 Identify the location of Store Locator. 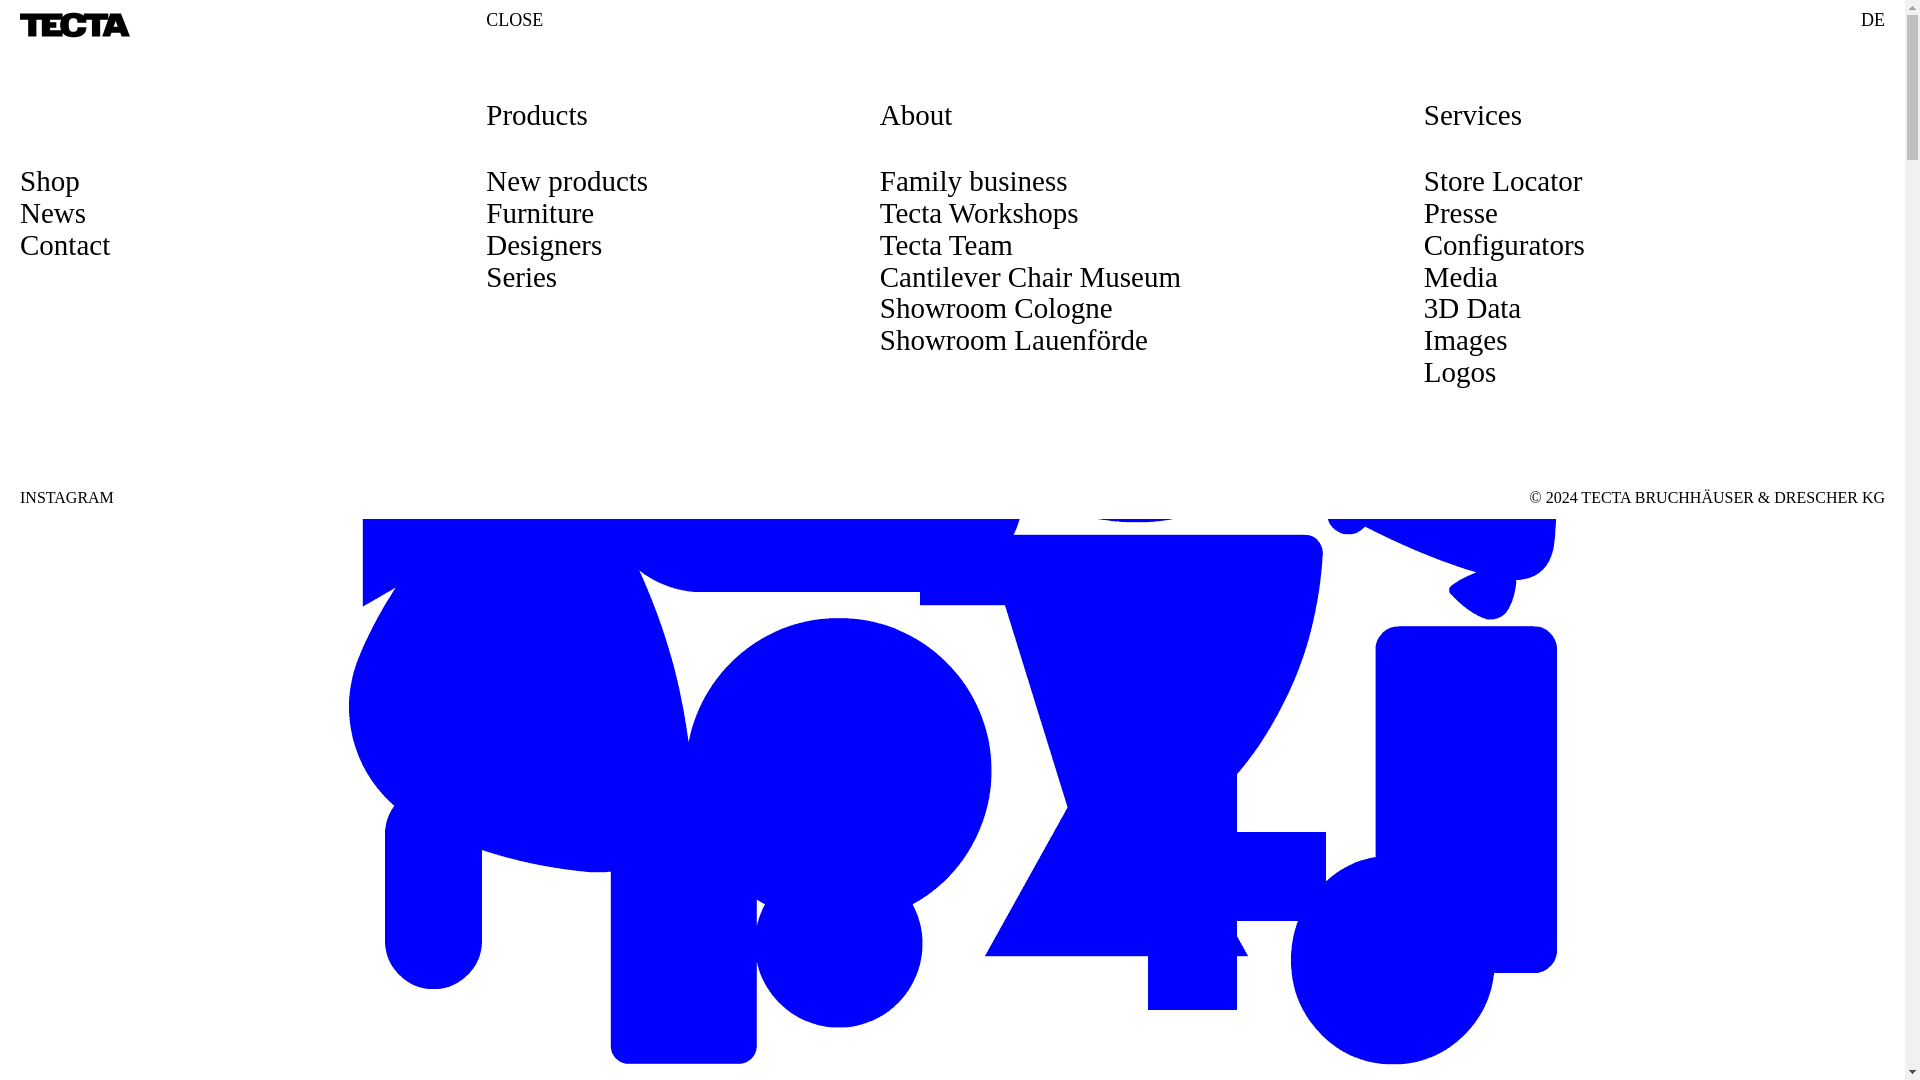
(1503, 180).